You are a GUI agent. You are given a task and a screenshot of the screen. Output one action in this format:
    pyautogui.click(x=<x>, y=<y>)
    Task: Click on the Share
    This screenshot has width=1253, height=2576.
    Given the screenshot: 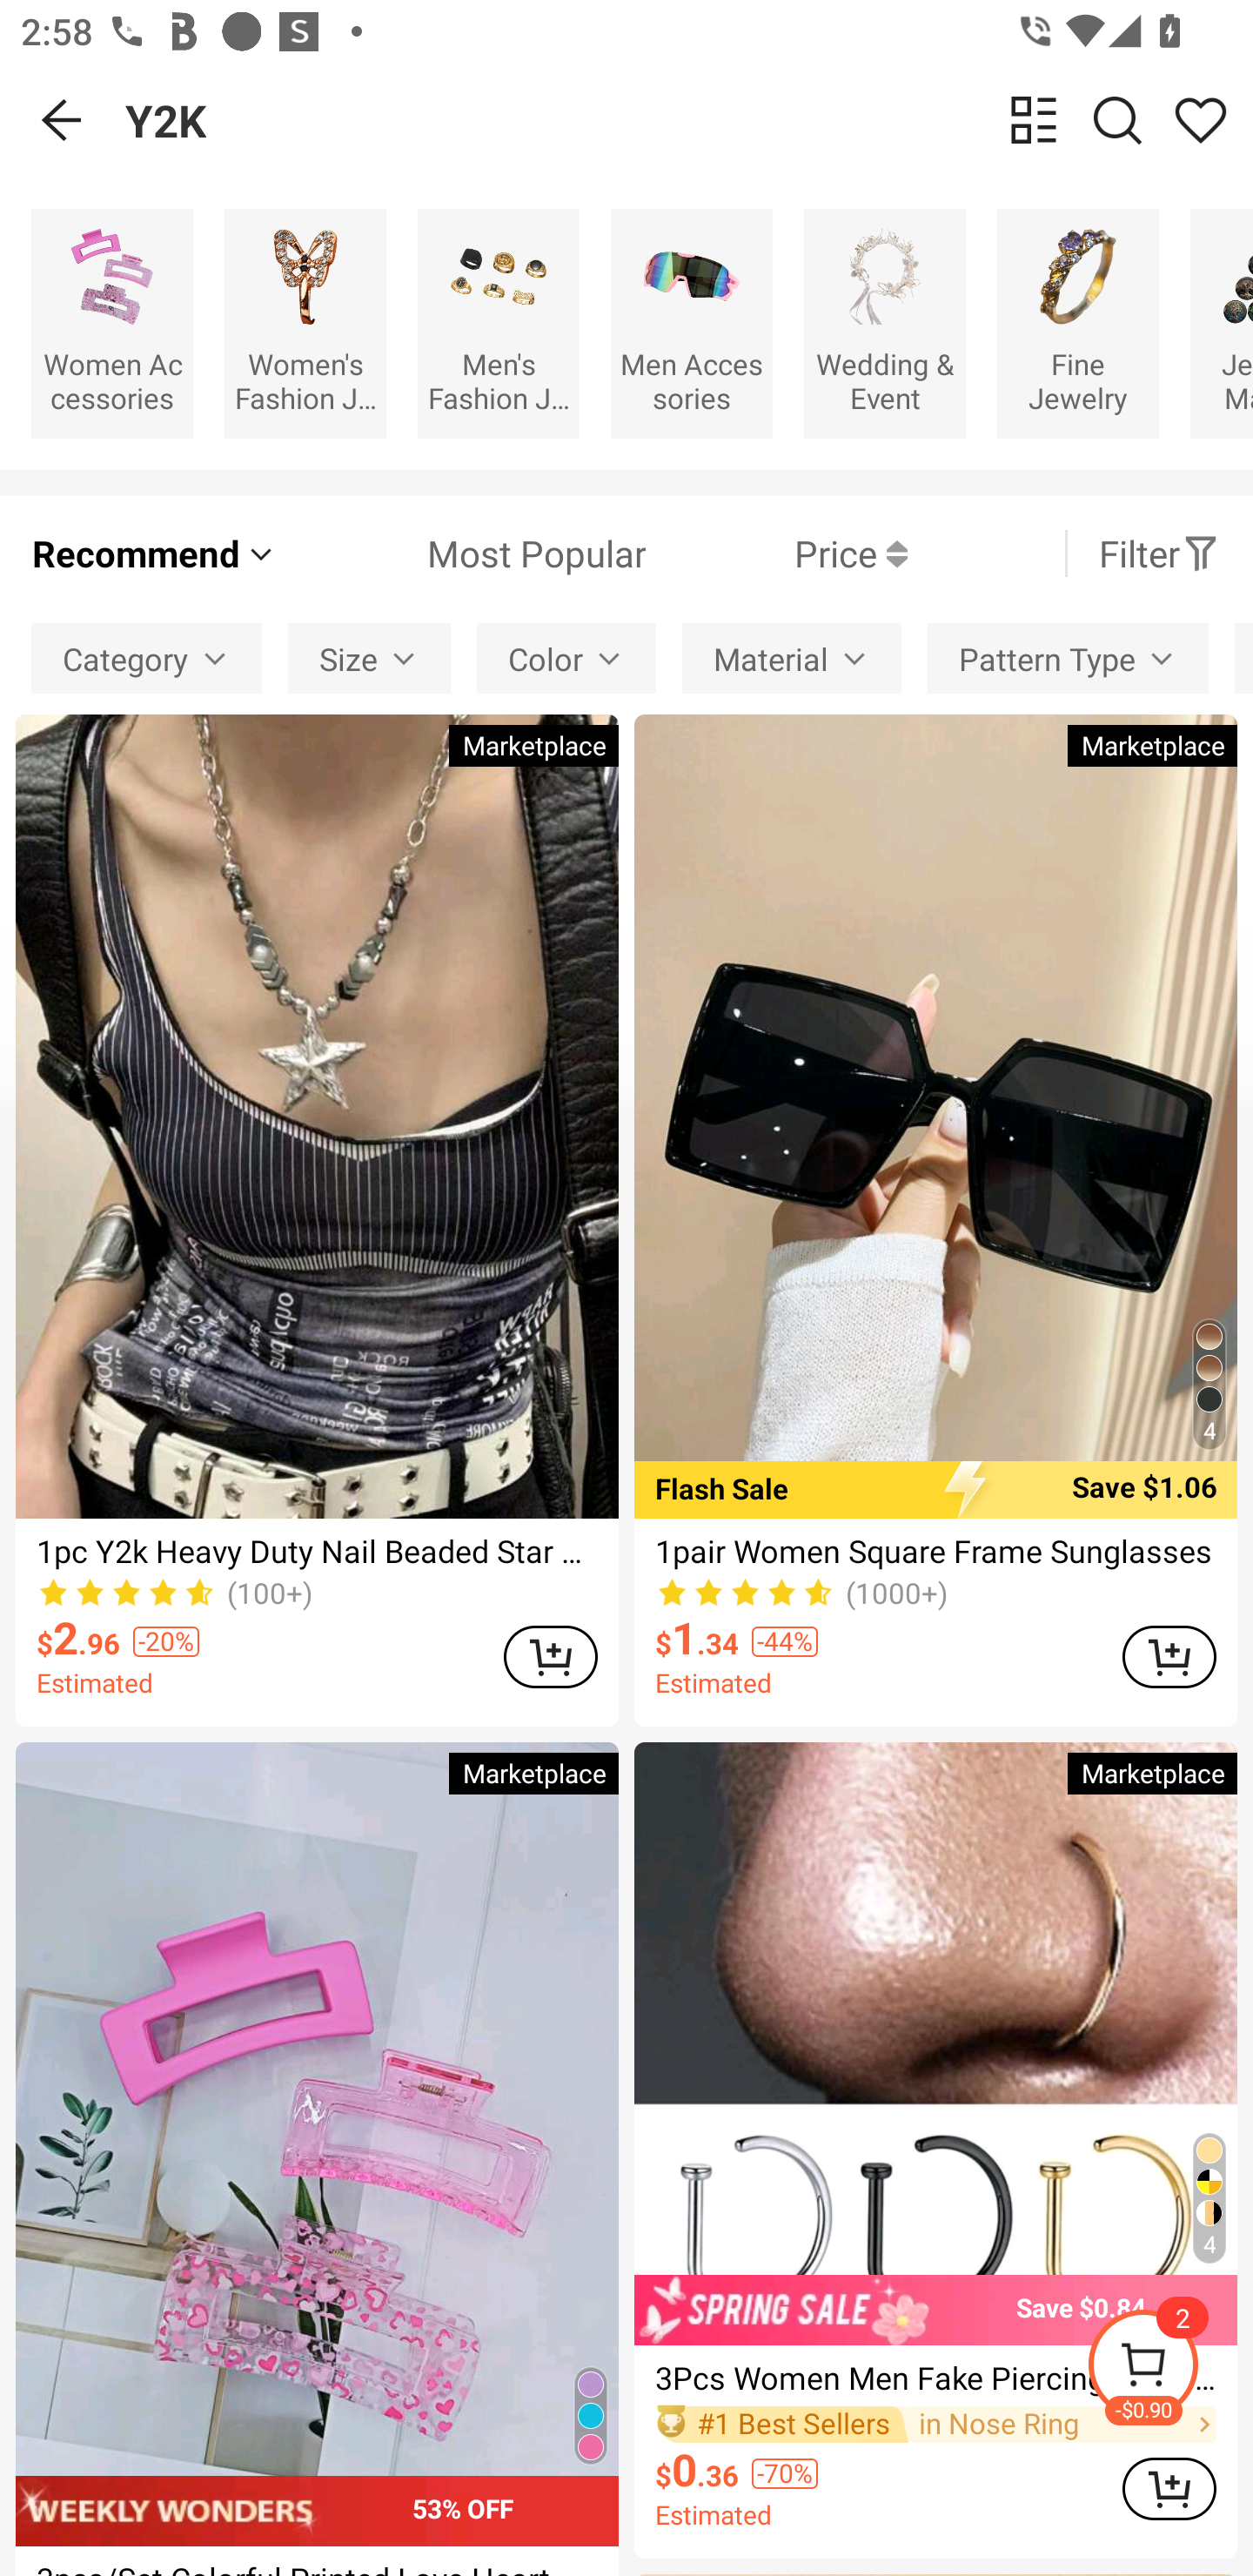 What is the action you would take?
    pyautogui.click(x=1201, y=119)
    